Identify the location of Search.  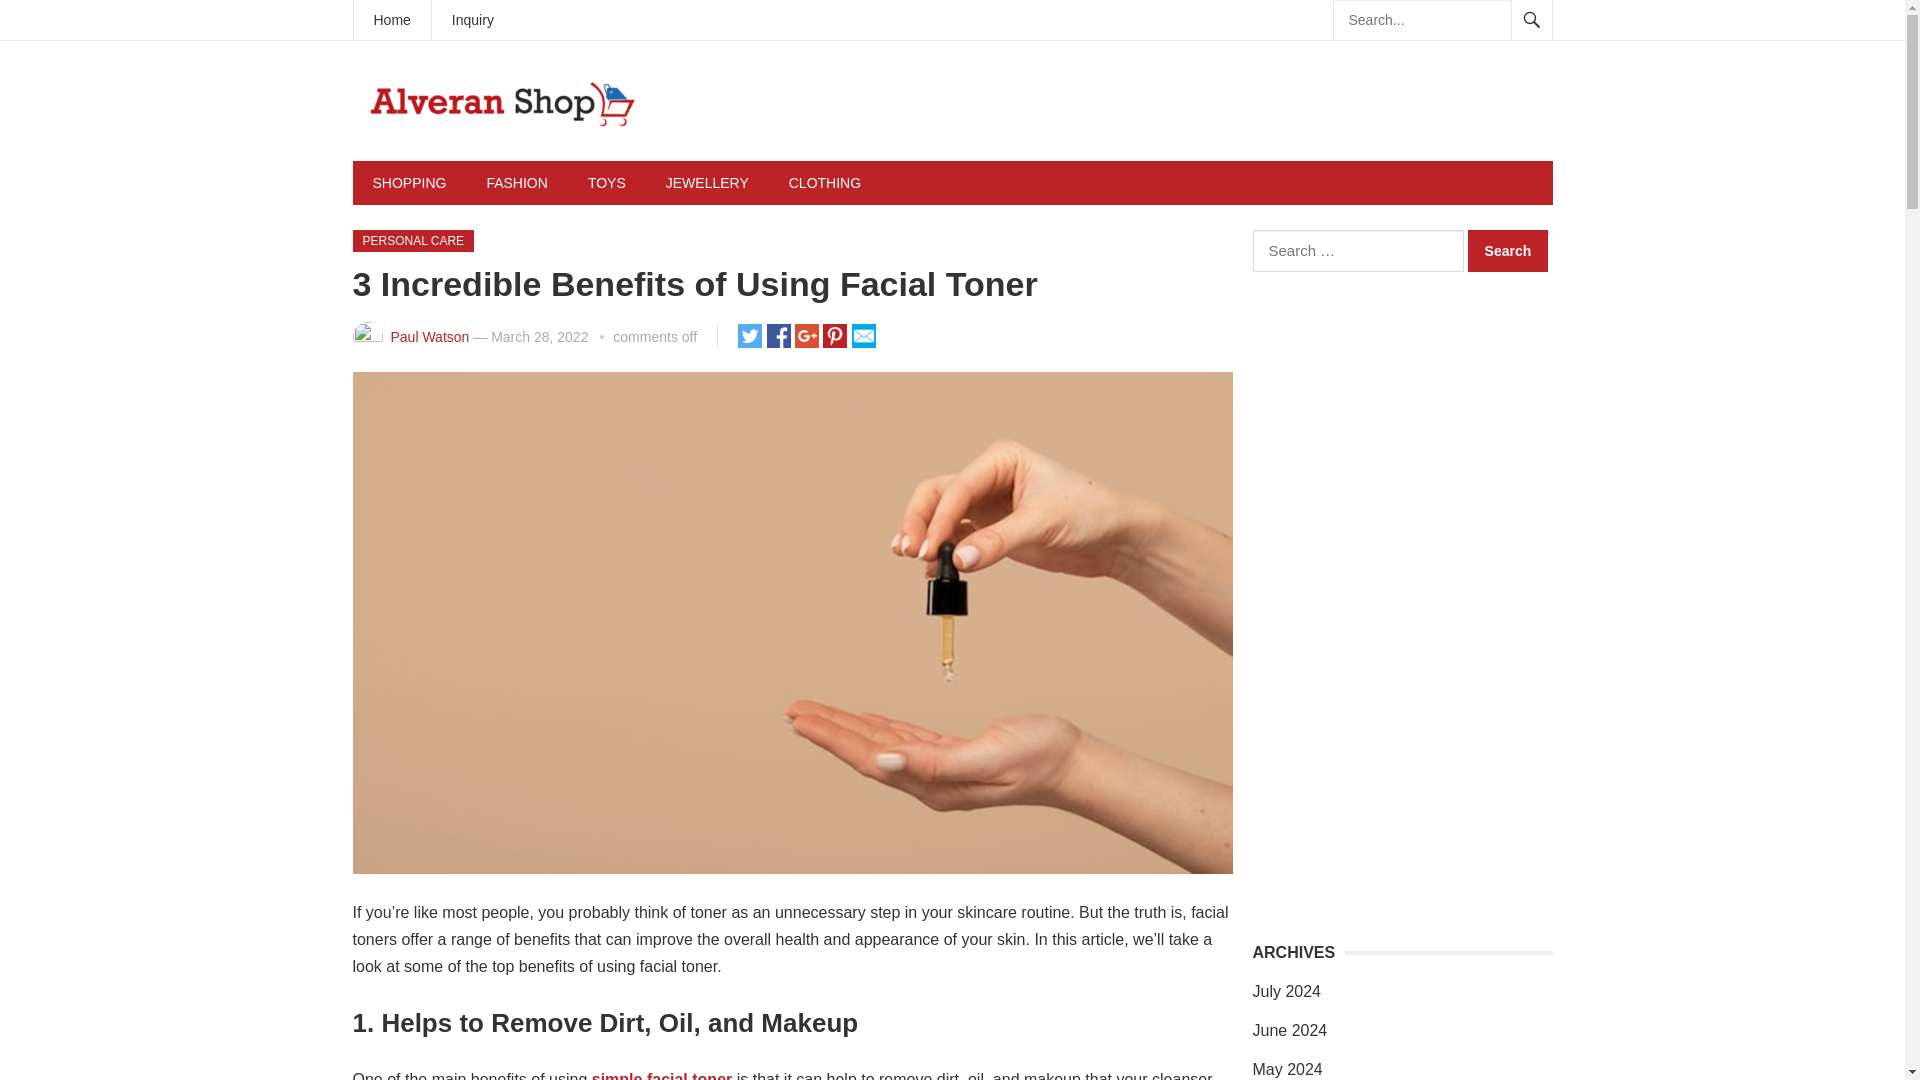
(1508, 251).